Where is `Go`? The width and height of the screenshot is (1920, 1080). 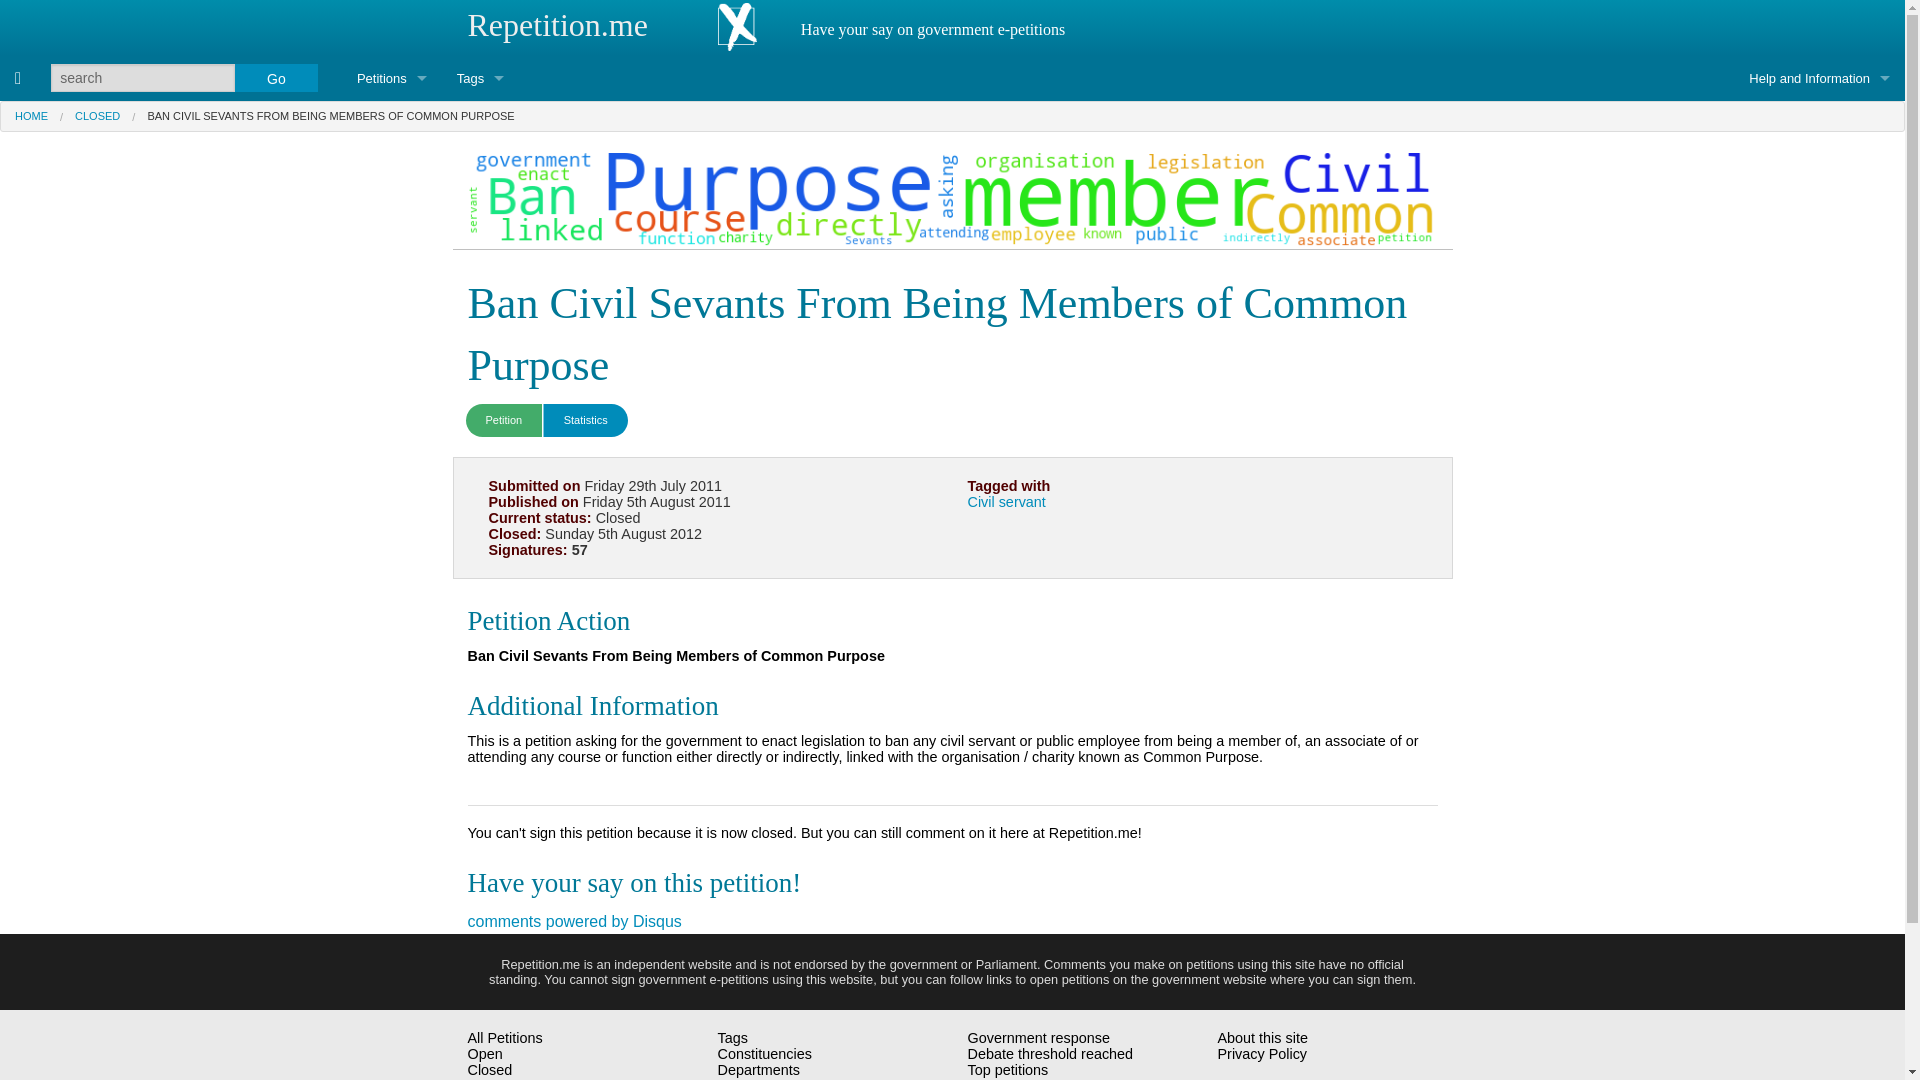 Go is located at coordinates (276, 77).